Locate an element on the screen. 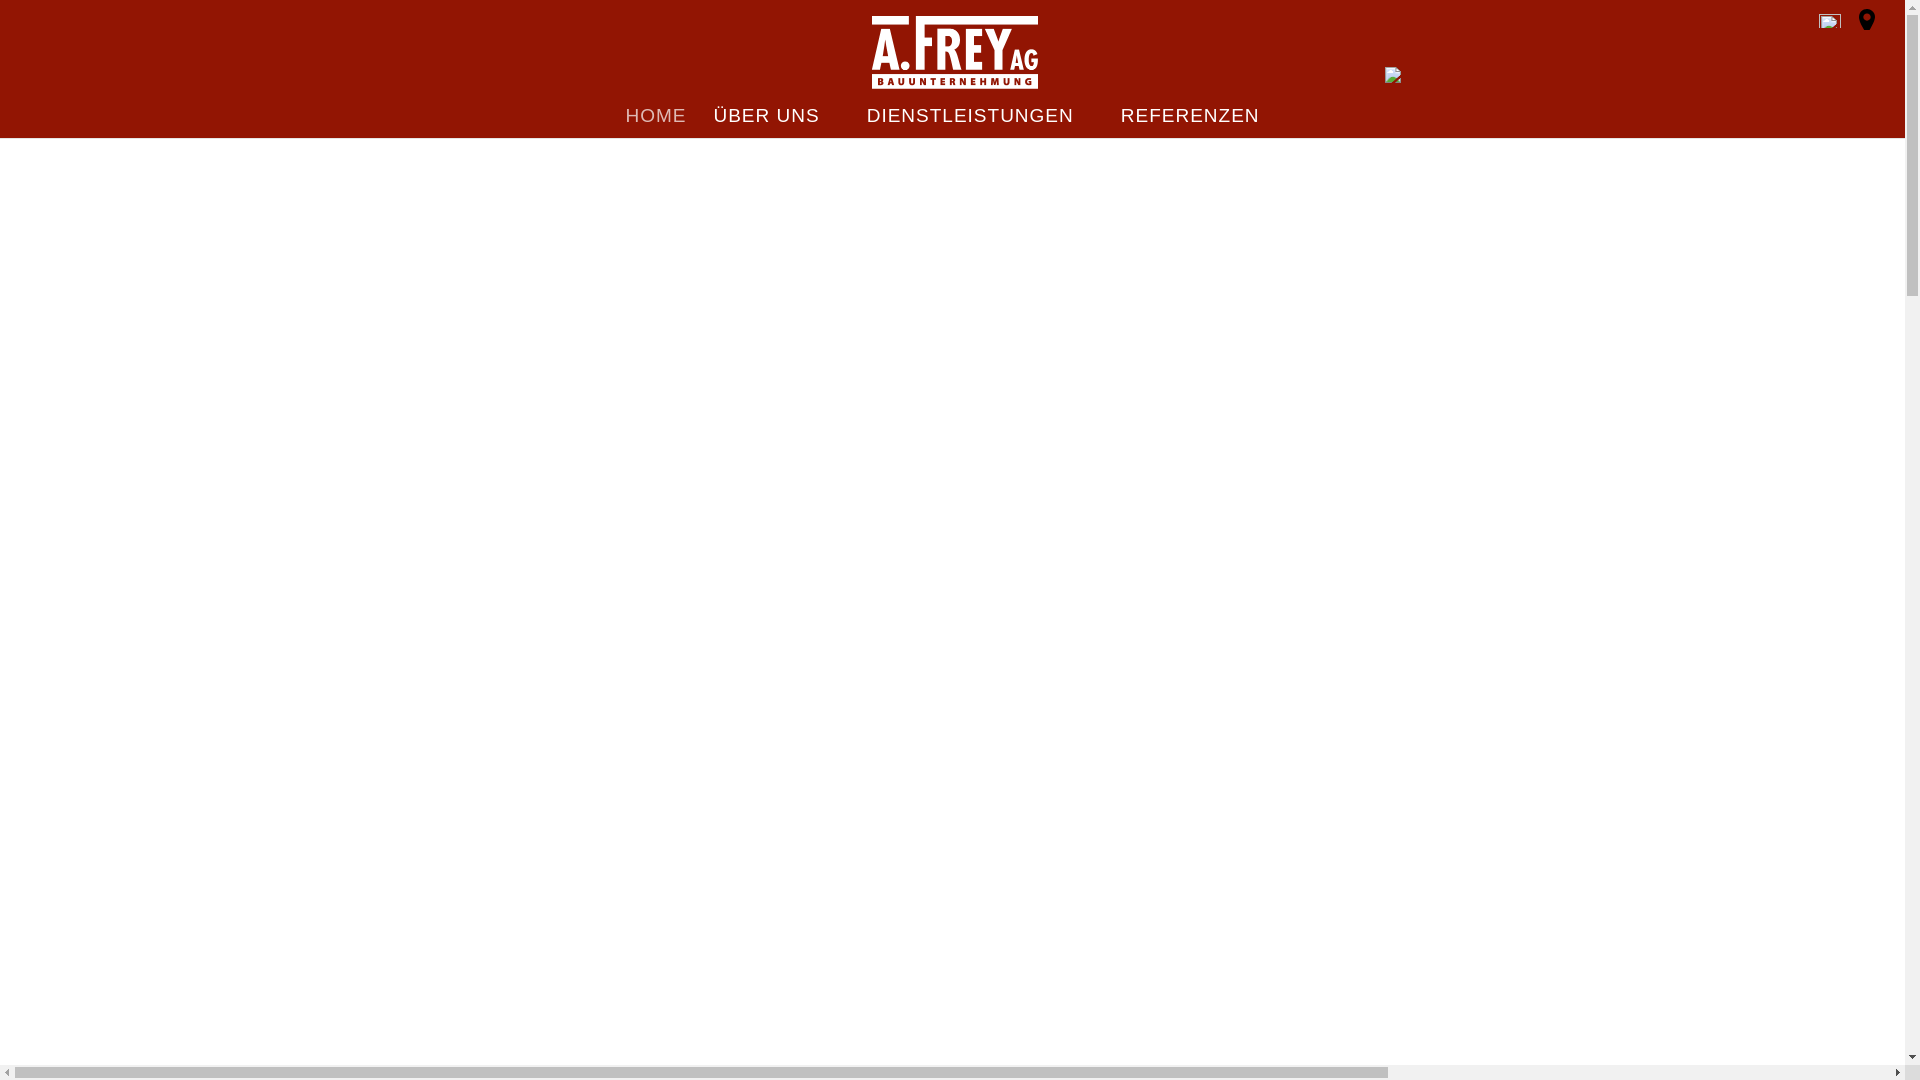 This screenshot has height=1080, width=1920. Kontakt is located at coordinates (1867, 26).